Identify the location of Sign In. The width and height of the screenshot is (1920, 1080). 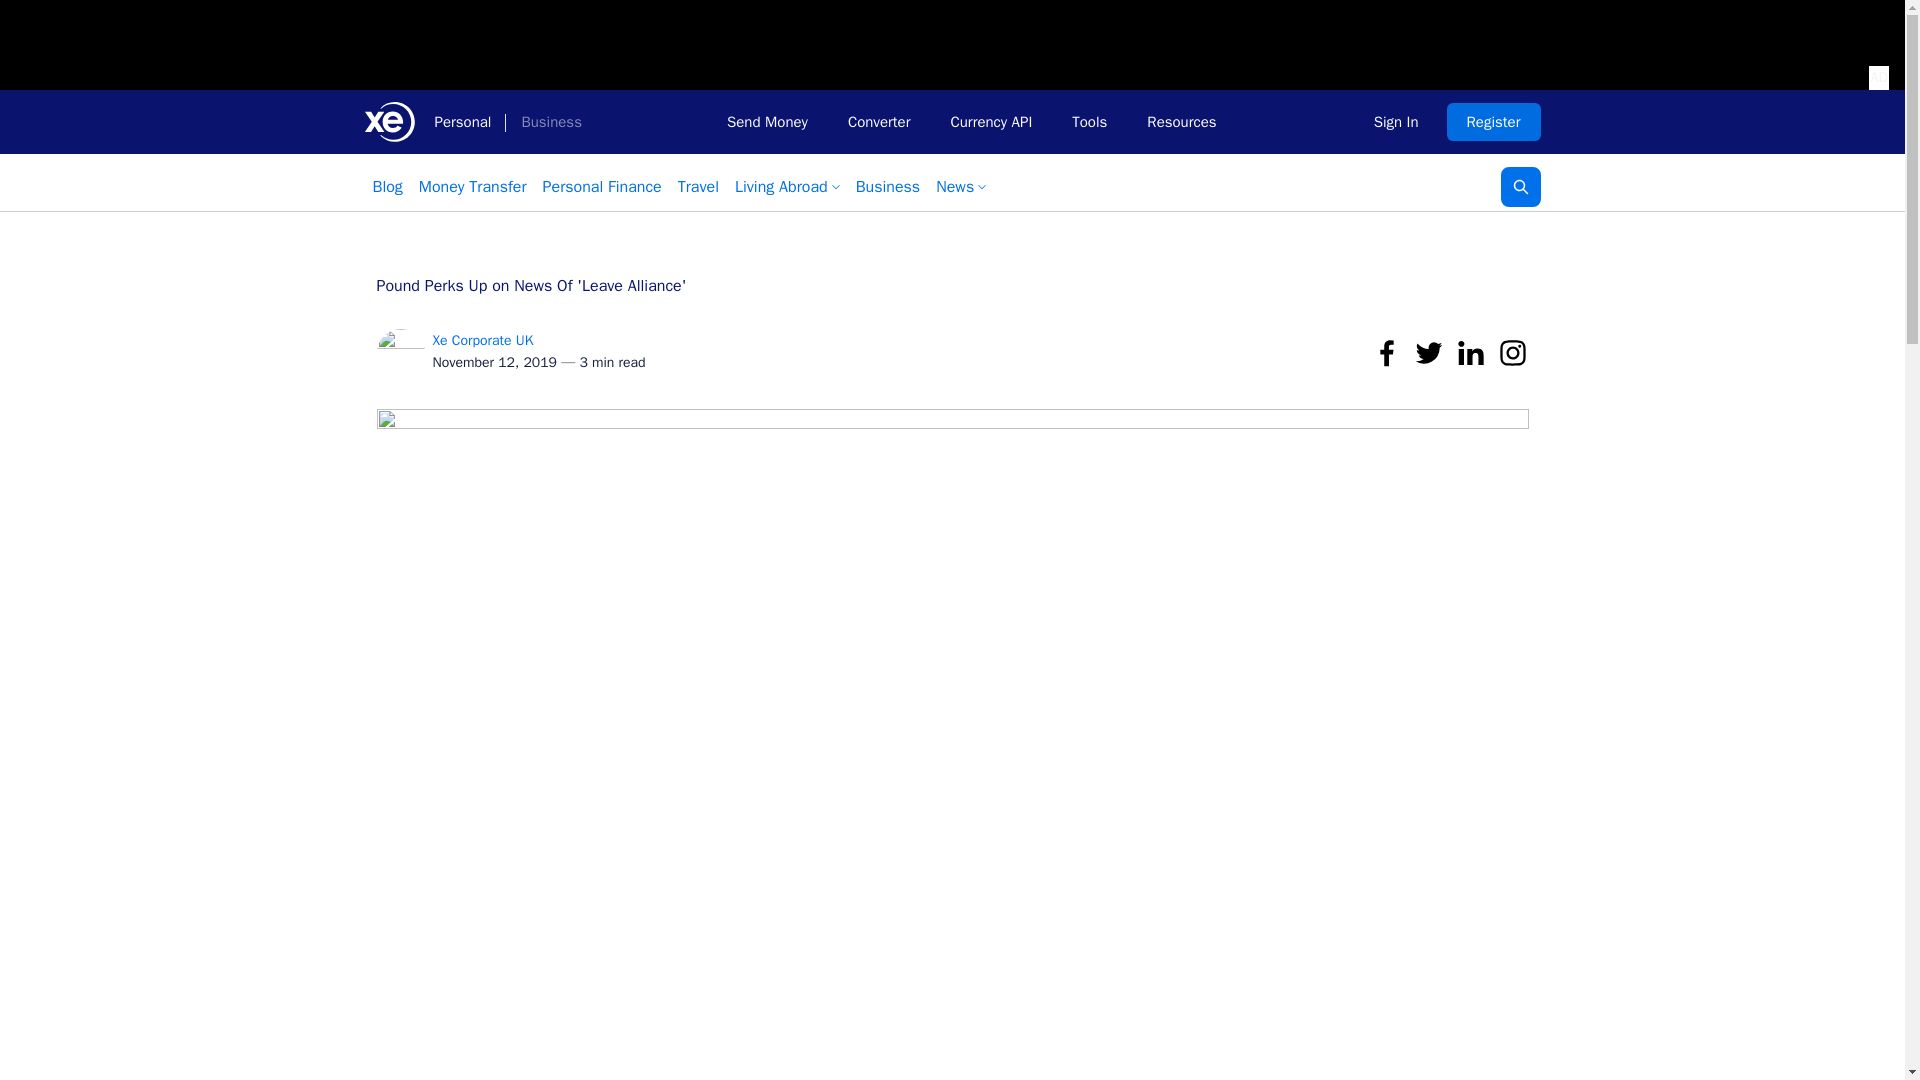
(1396, 122).